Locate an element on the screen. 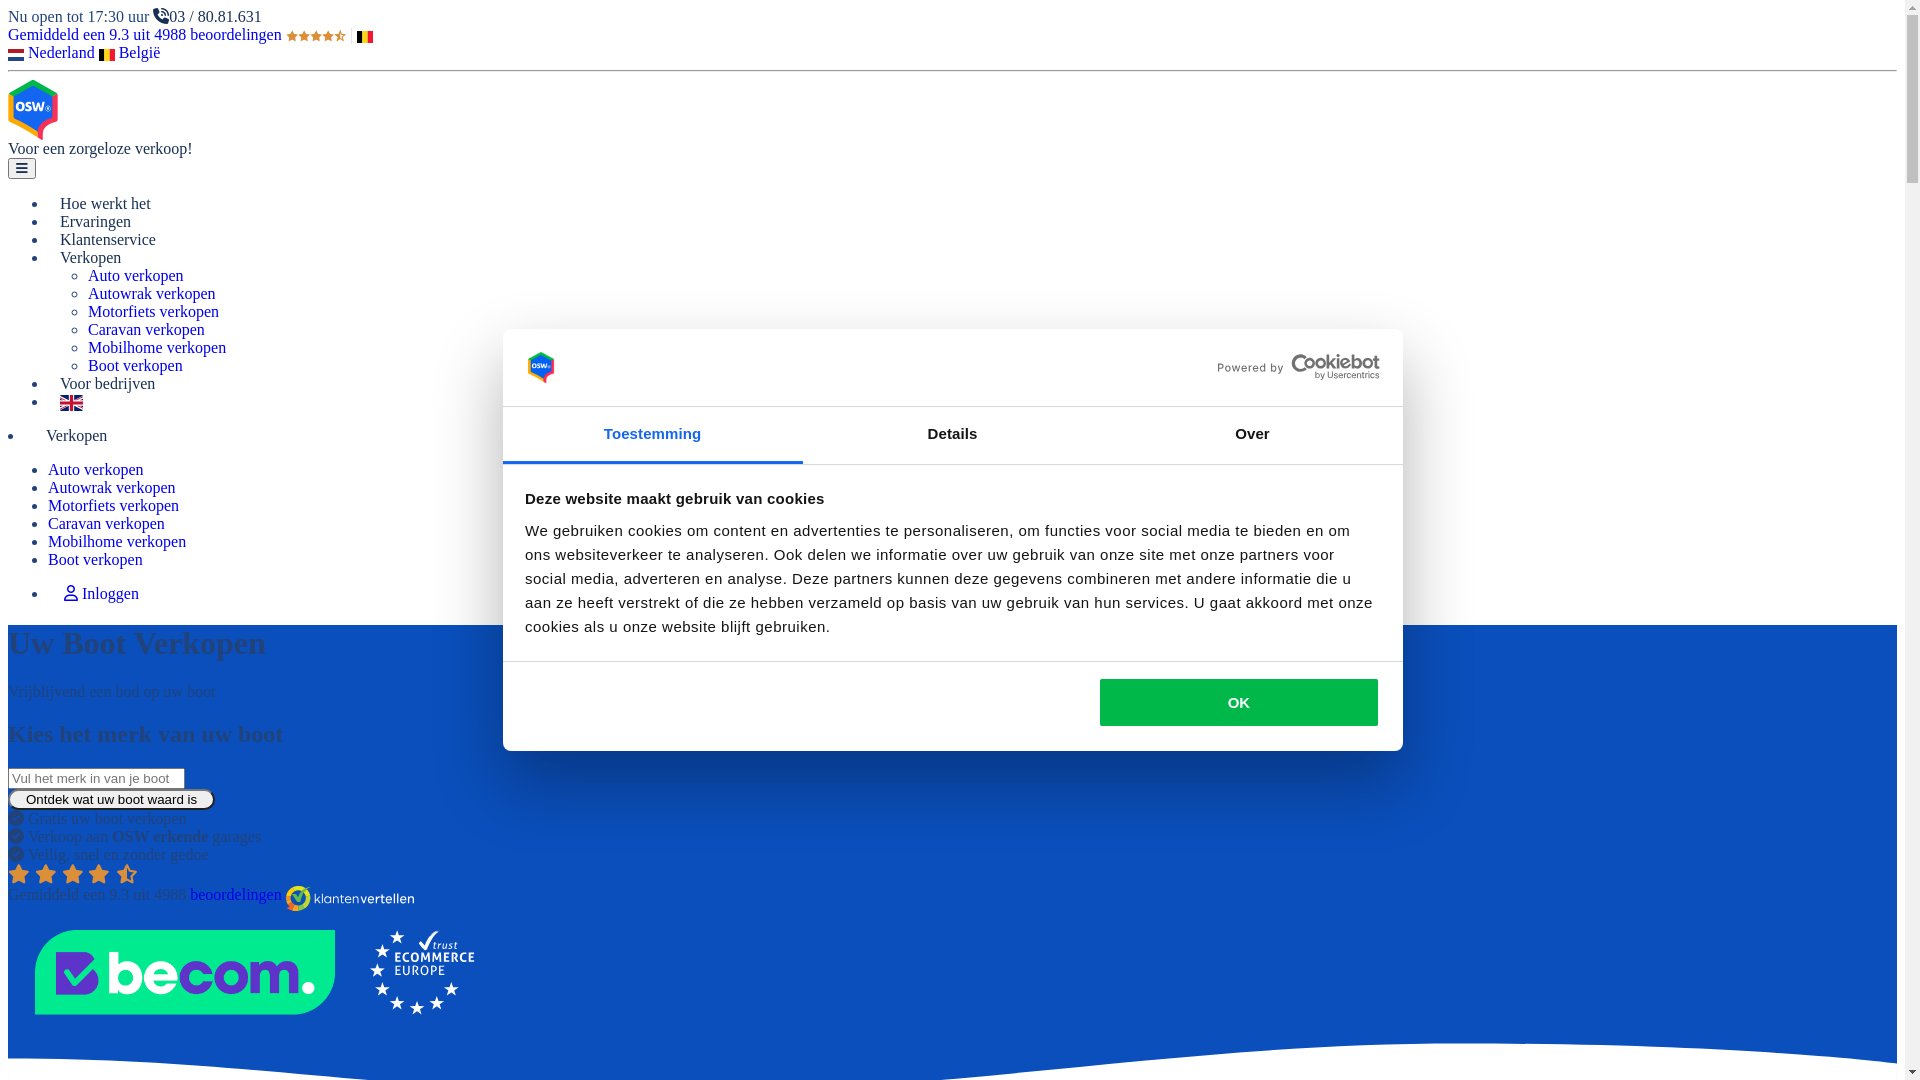 The height and width of the screenshot is (1080, 1920). Ervaringen is located at coordinates (96, 222).